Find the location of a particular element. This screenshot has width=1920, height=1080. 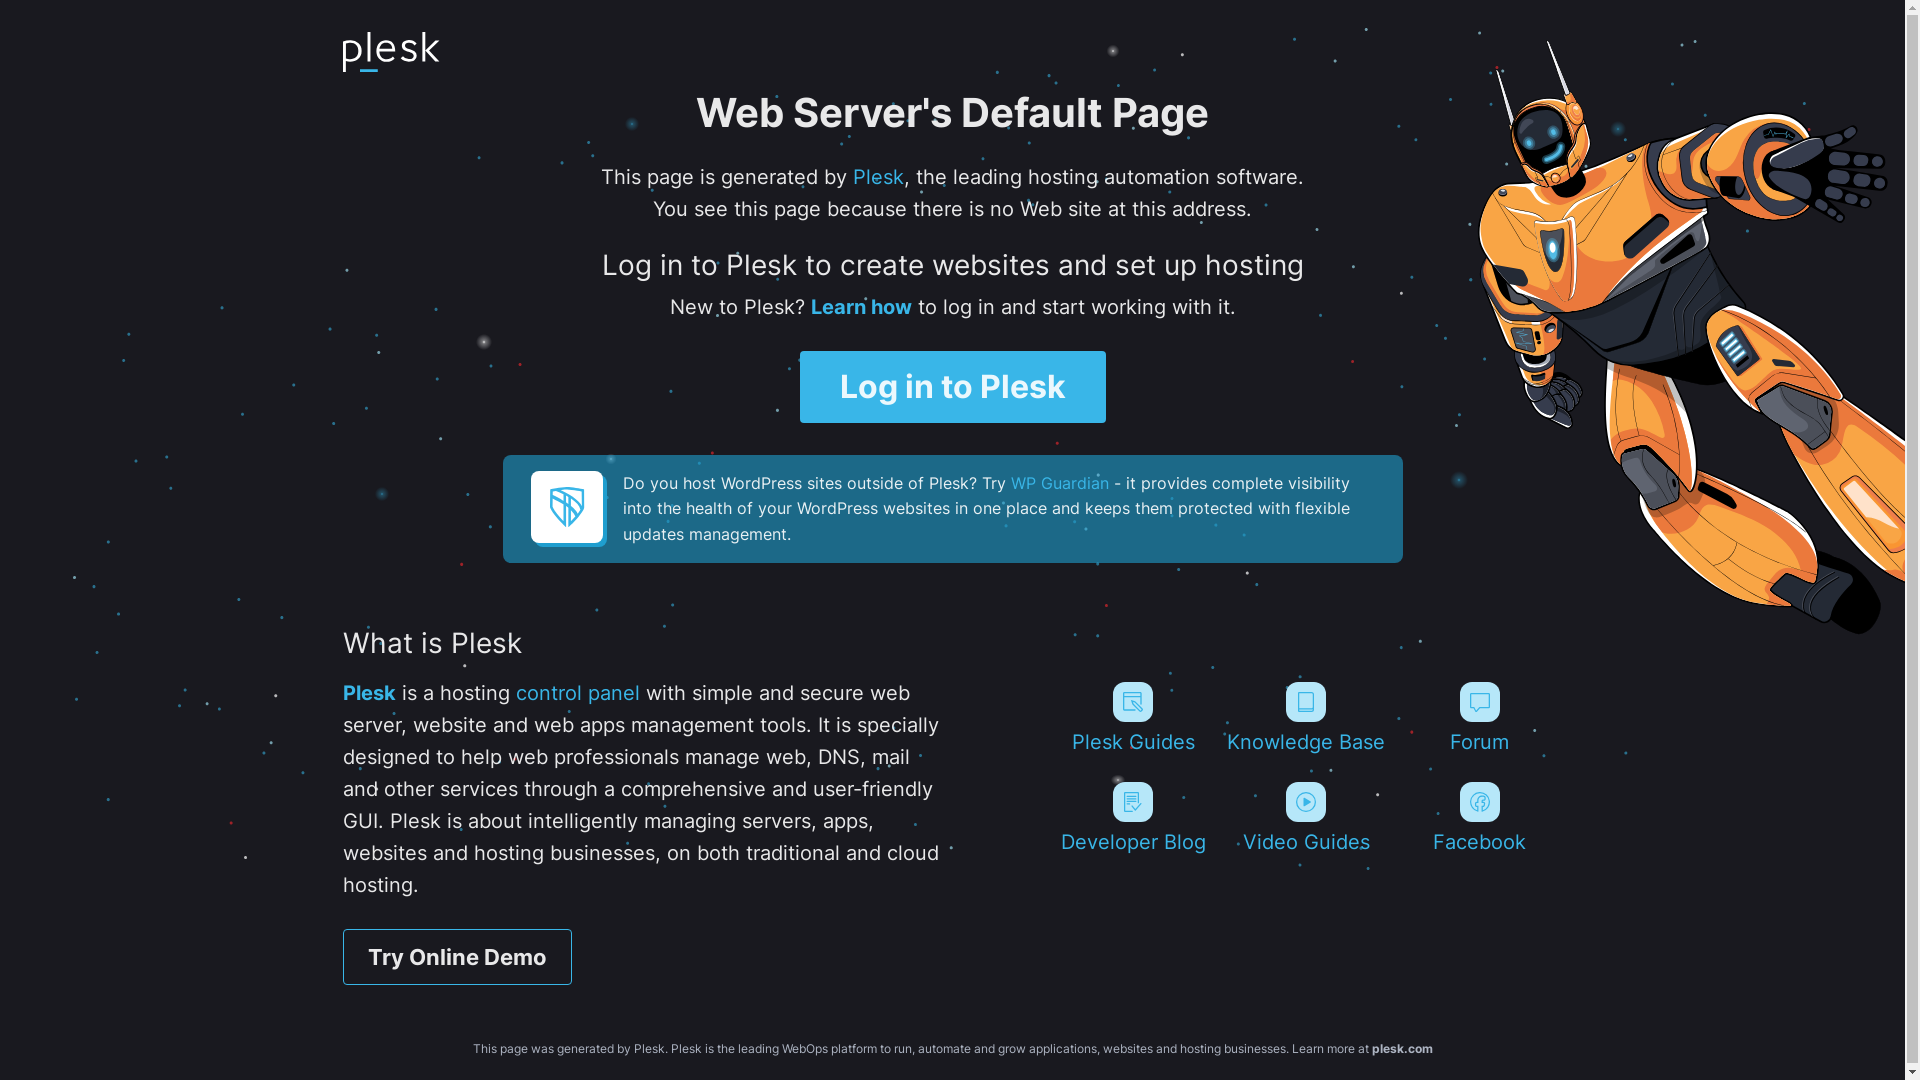

Plesk Guides is located at coordinates (1132, 718).